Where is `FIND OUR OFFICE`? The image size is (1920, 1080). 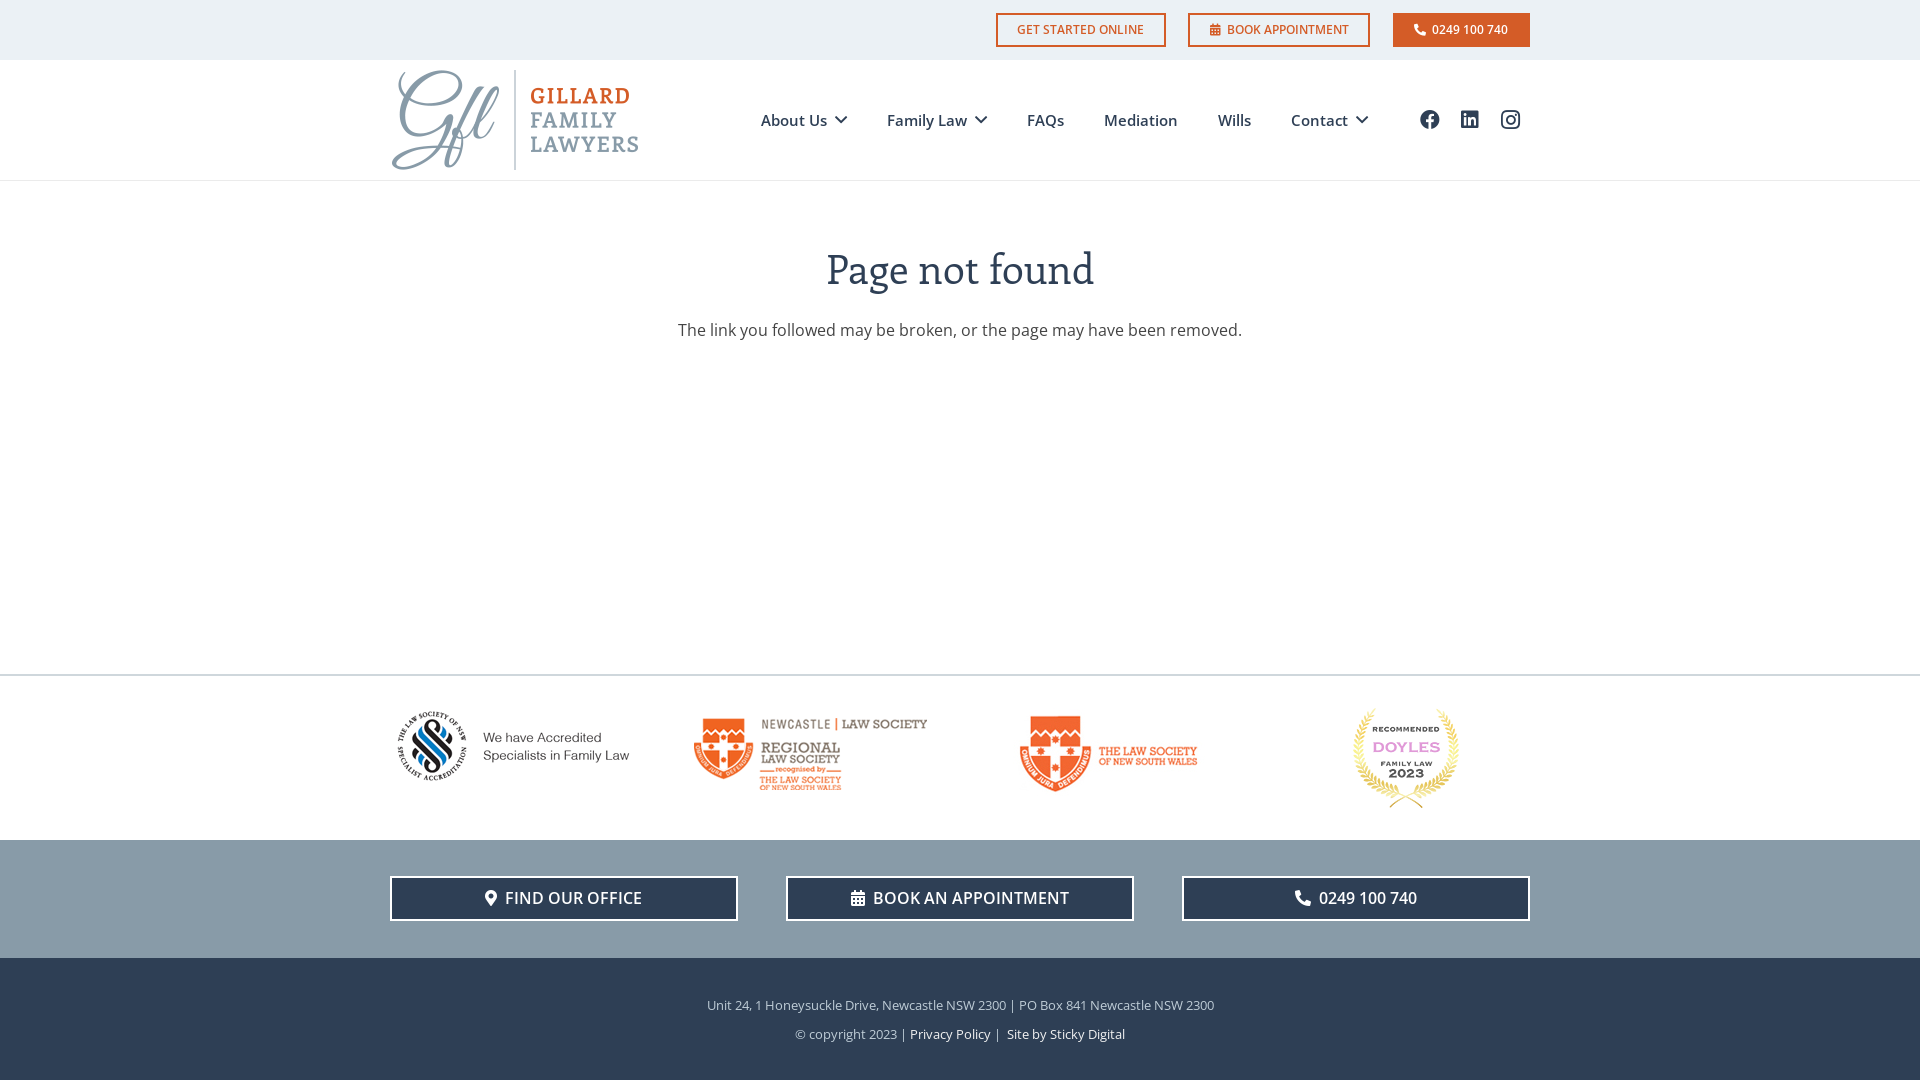
FIND OUR OFFICE is located at coordinates (564, 898).